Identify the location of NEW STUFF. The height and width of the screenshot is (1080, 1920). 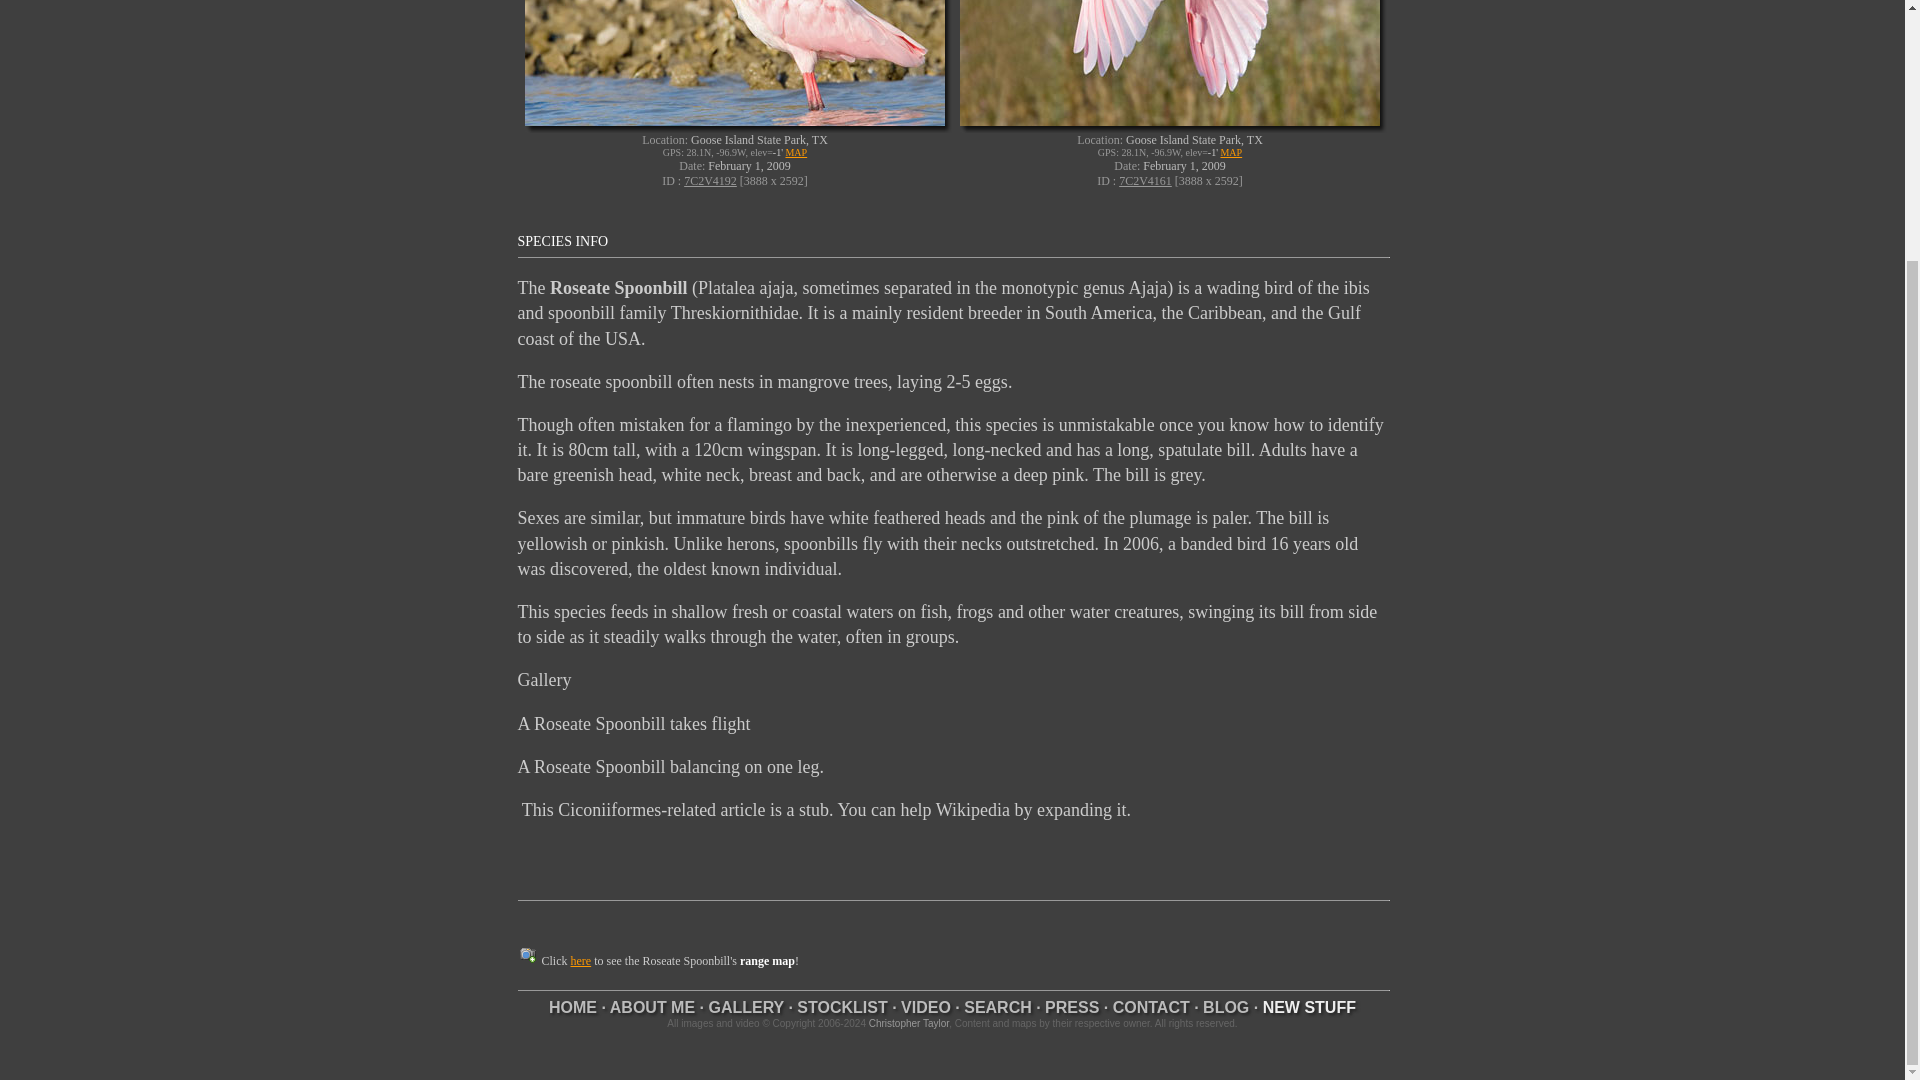
(1309, 1008).